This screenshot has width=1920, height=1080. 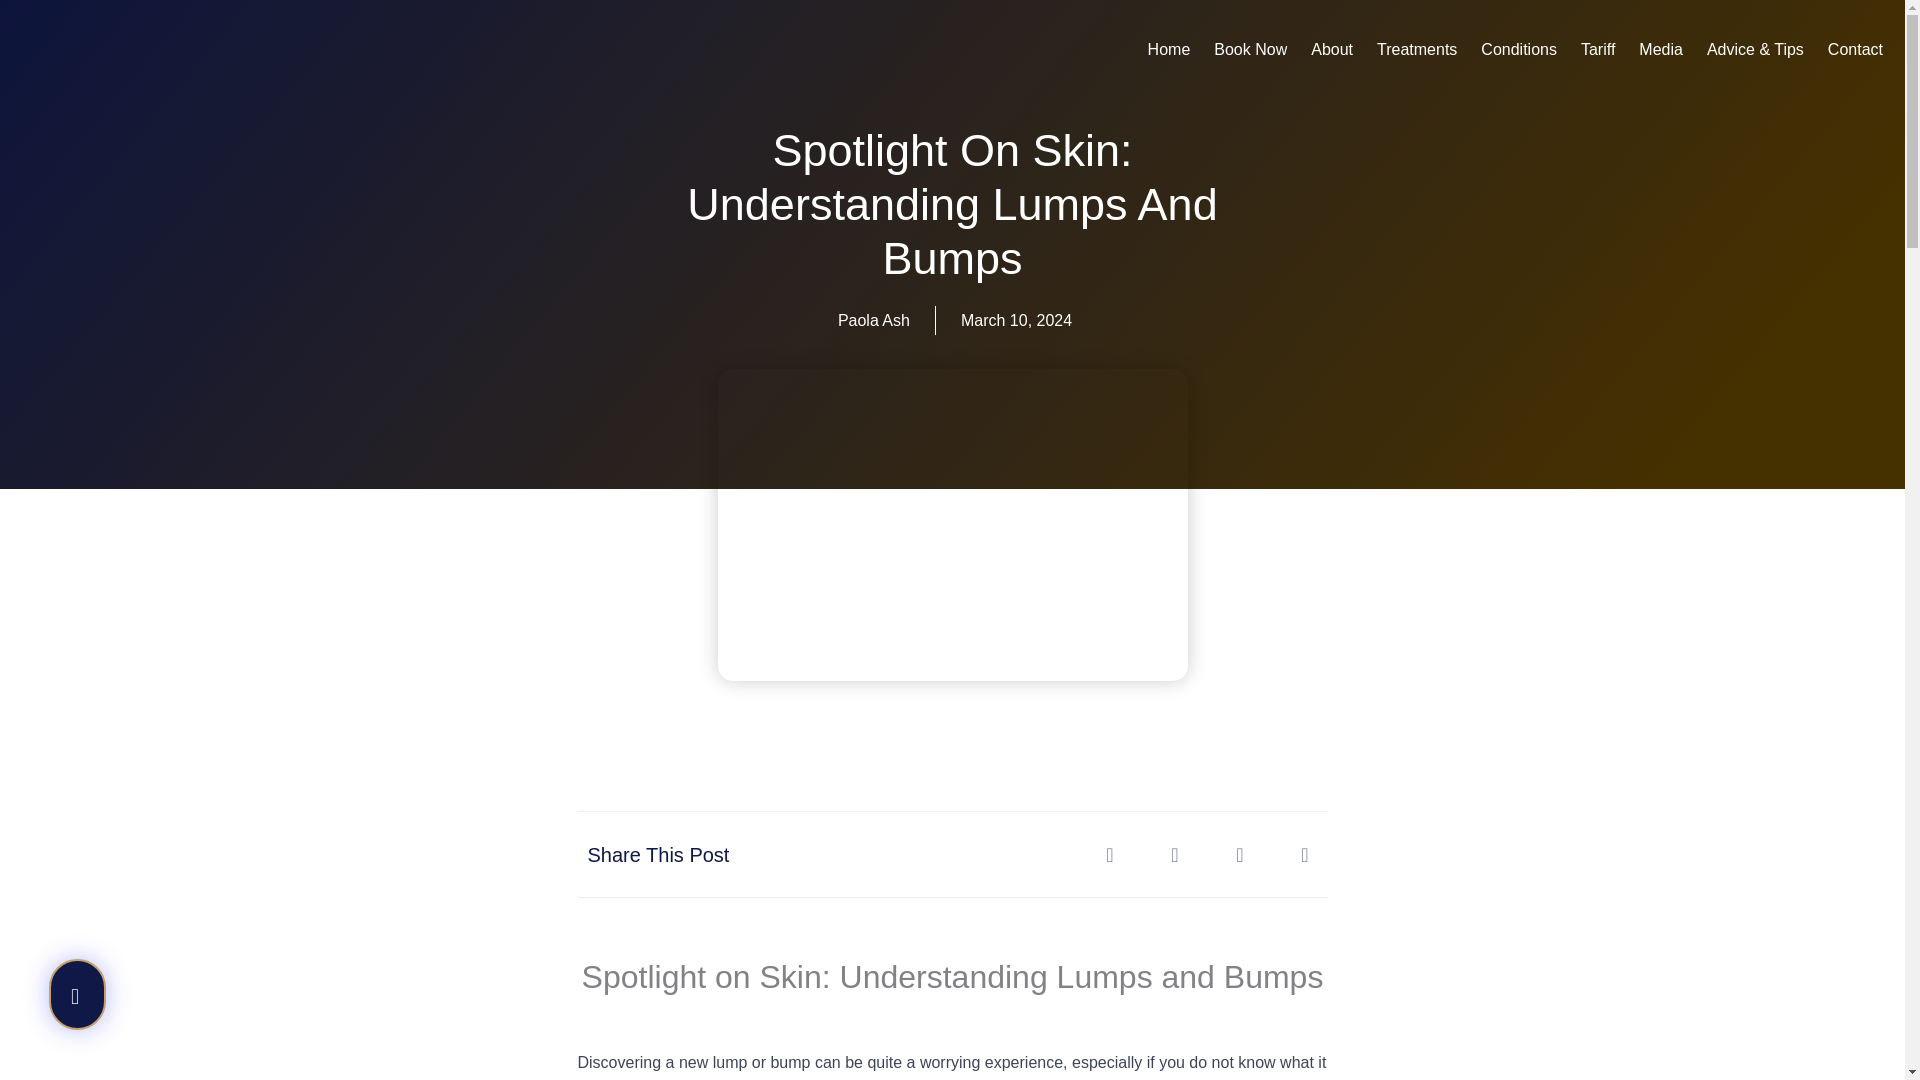 What do you see at coordinates (1332, 50) in the screenshot?
I see `About` at bounding box center [1332, 50].